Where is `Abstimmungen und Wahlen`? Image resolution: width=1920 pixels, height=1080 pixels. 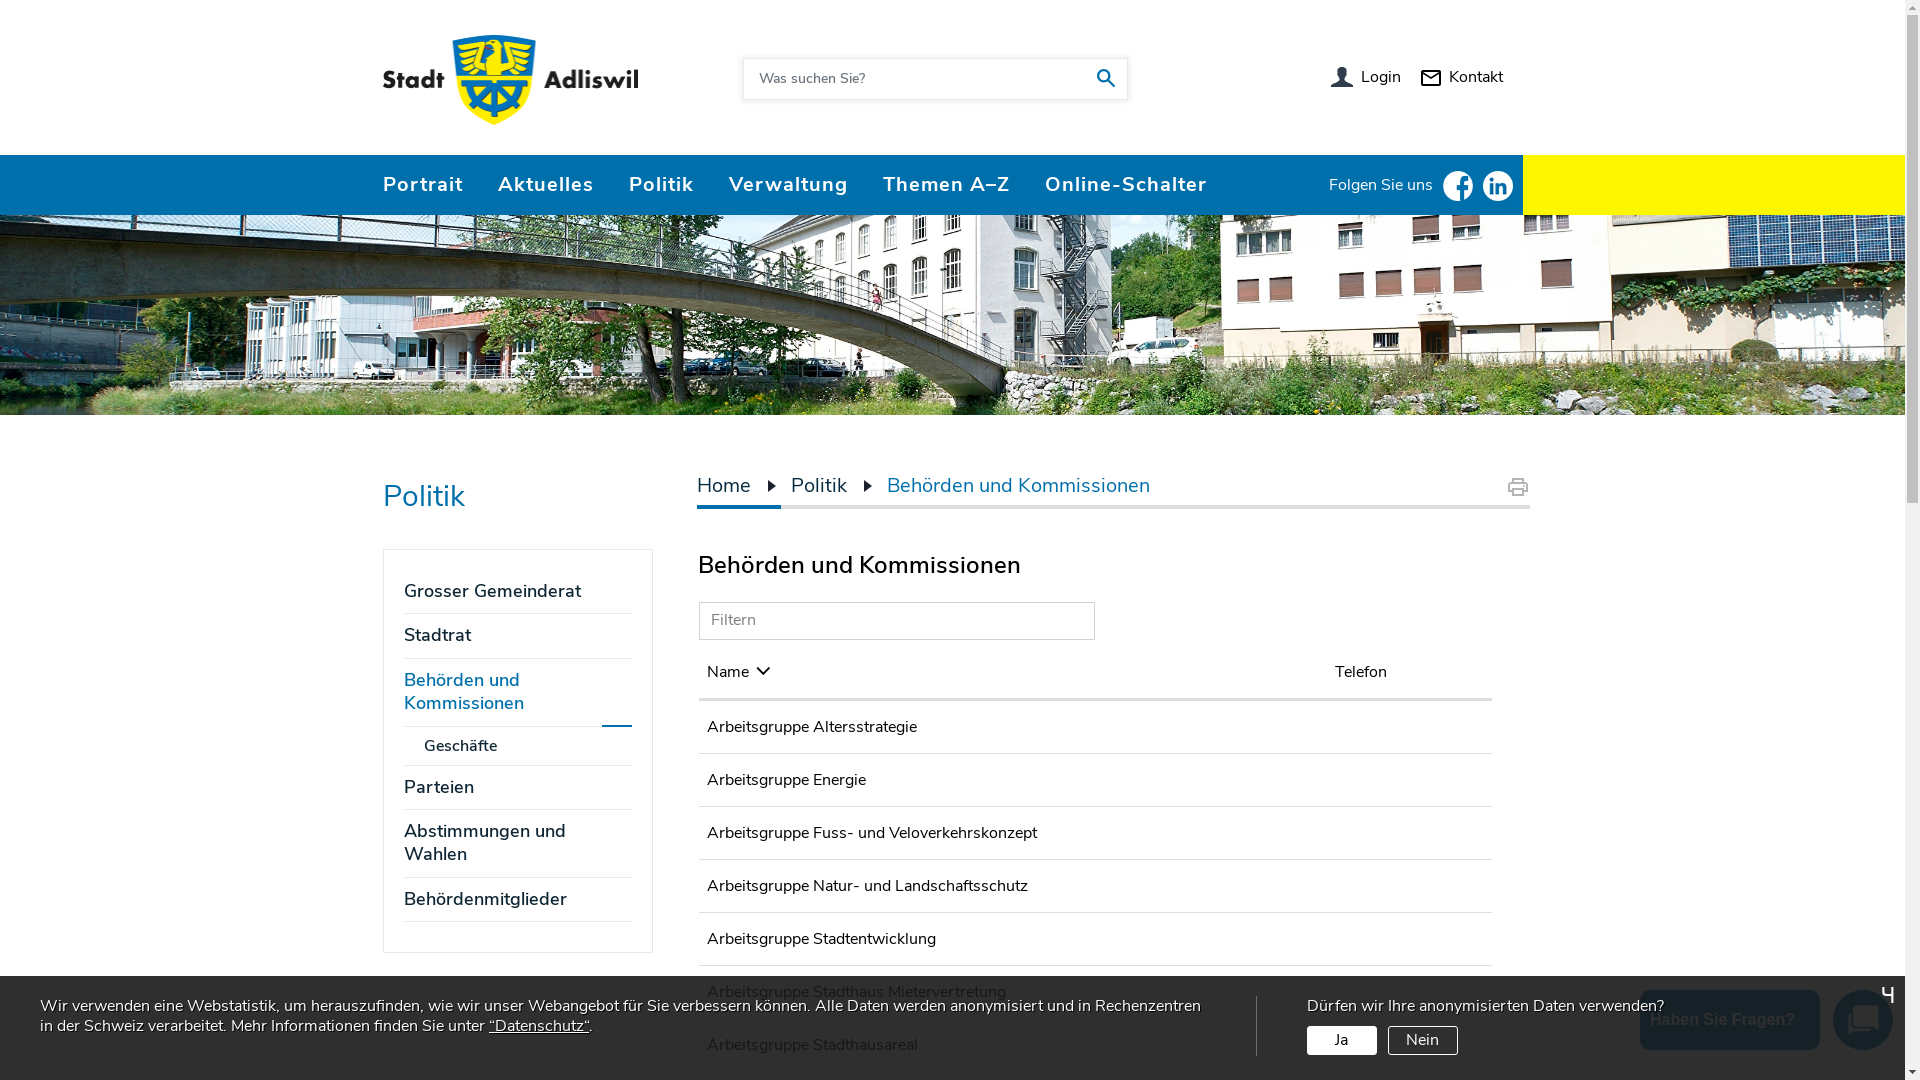 Abstimmungen und Wahlen is located at coordinates (518, 844).